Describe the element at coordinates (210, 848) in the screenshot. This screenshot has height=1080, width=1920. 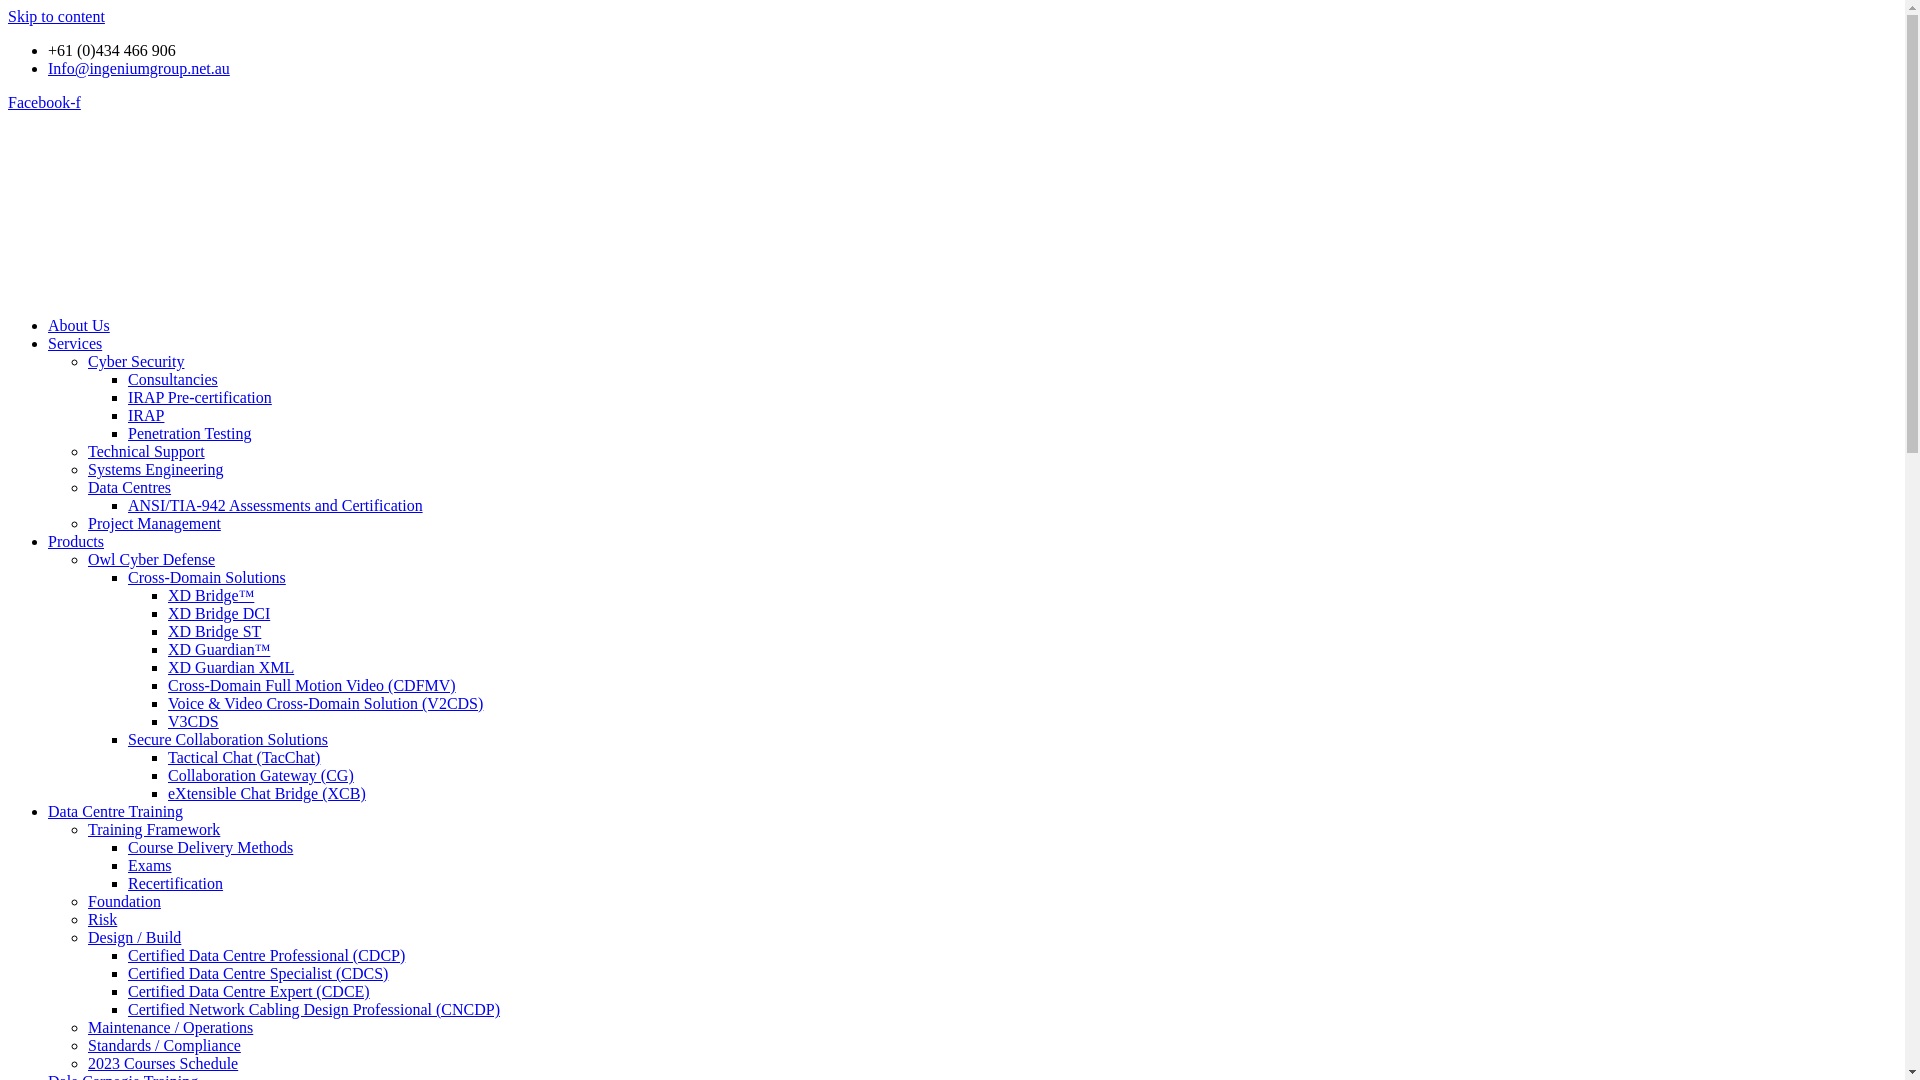
I see `Course Delivery Methods` at that location.